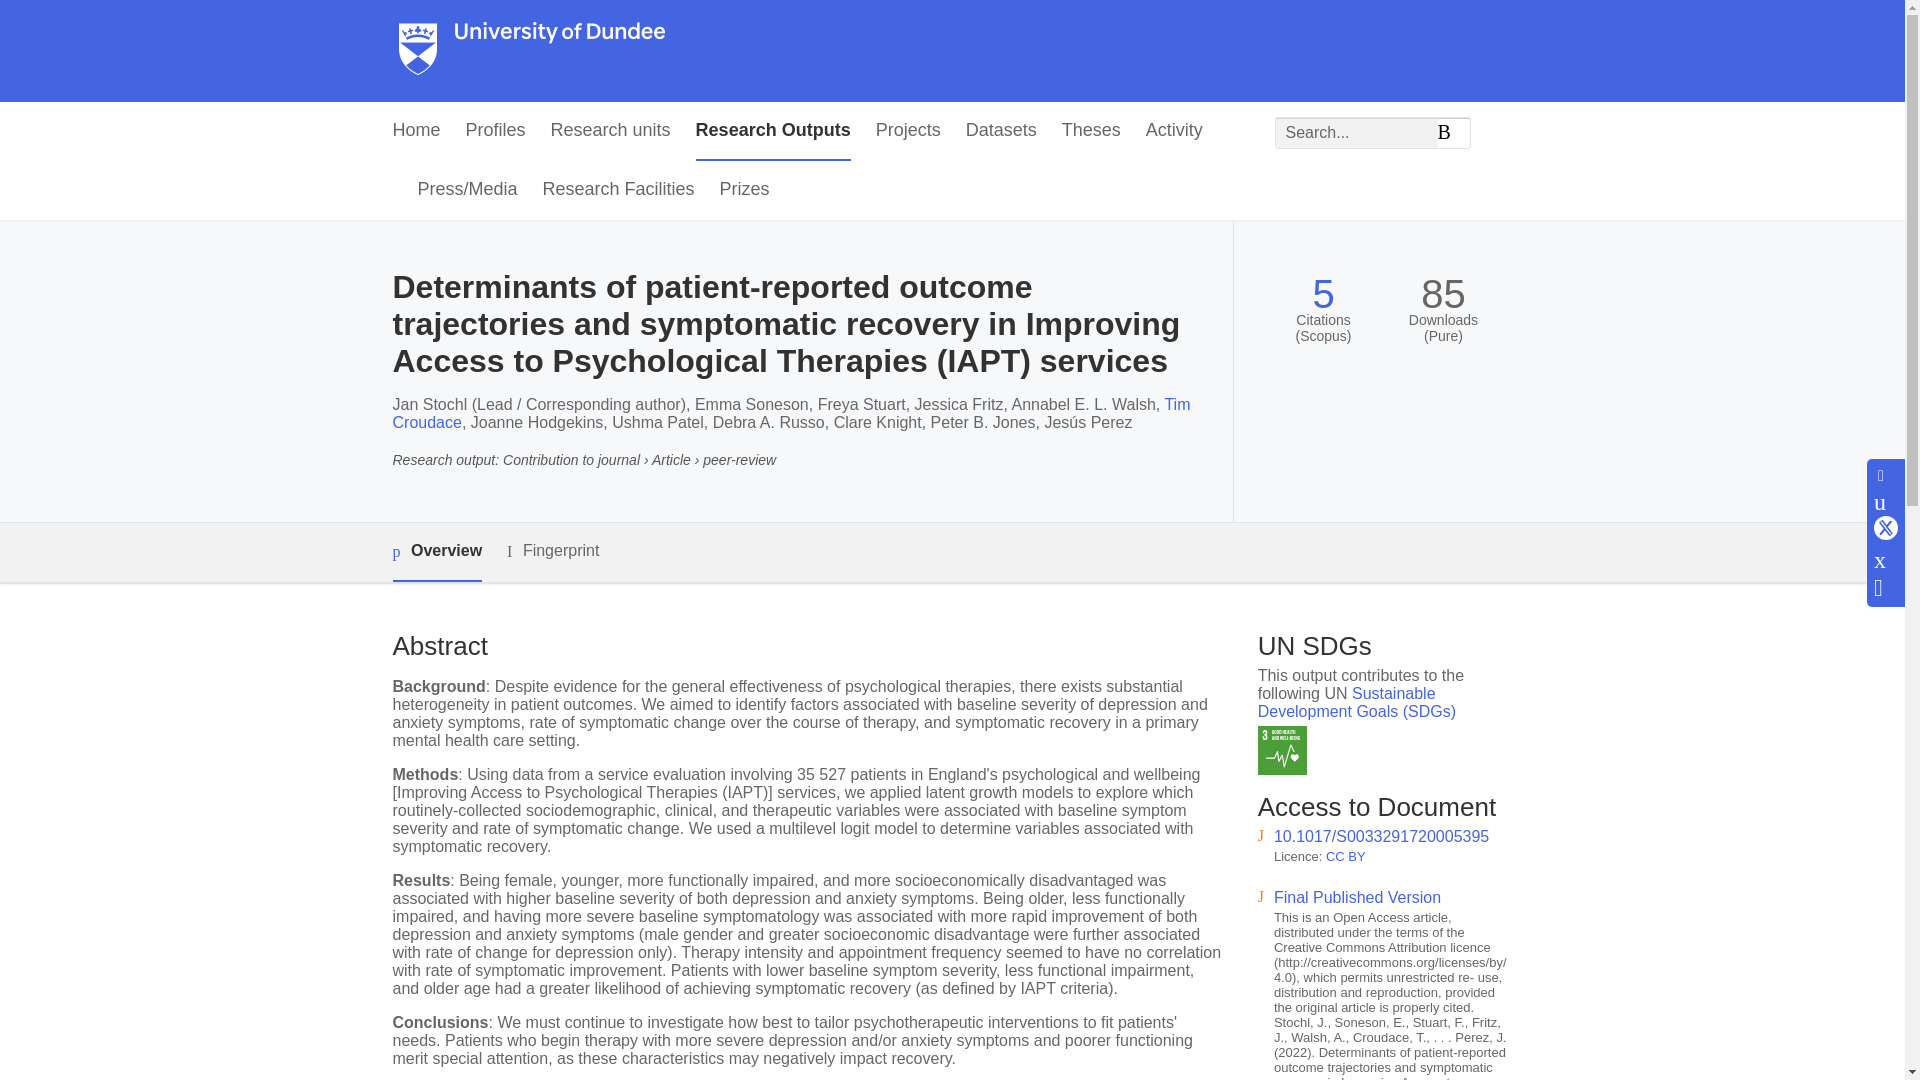 The height and width of the screenshot is (1080, 1920). I want to click on 5, so click(1322, 294).